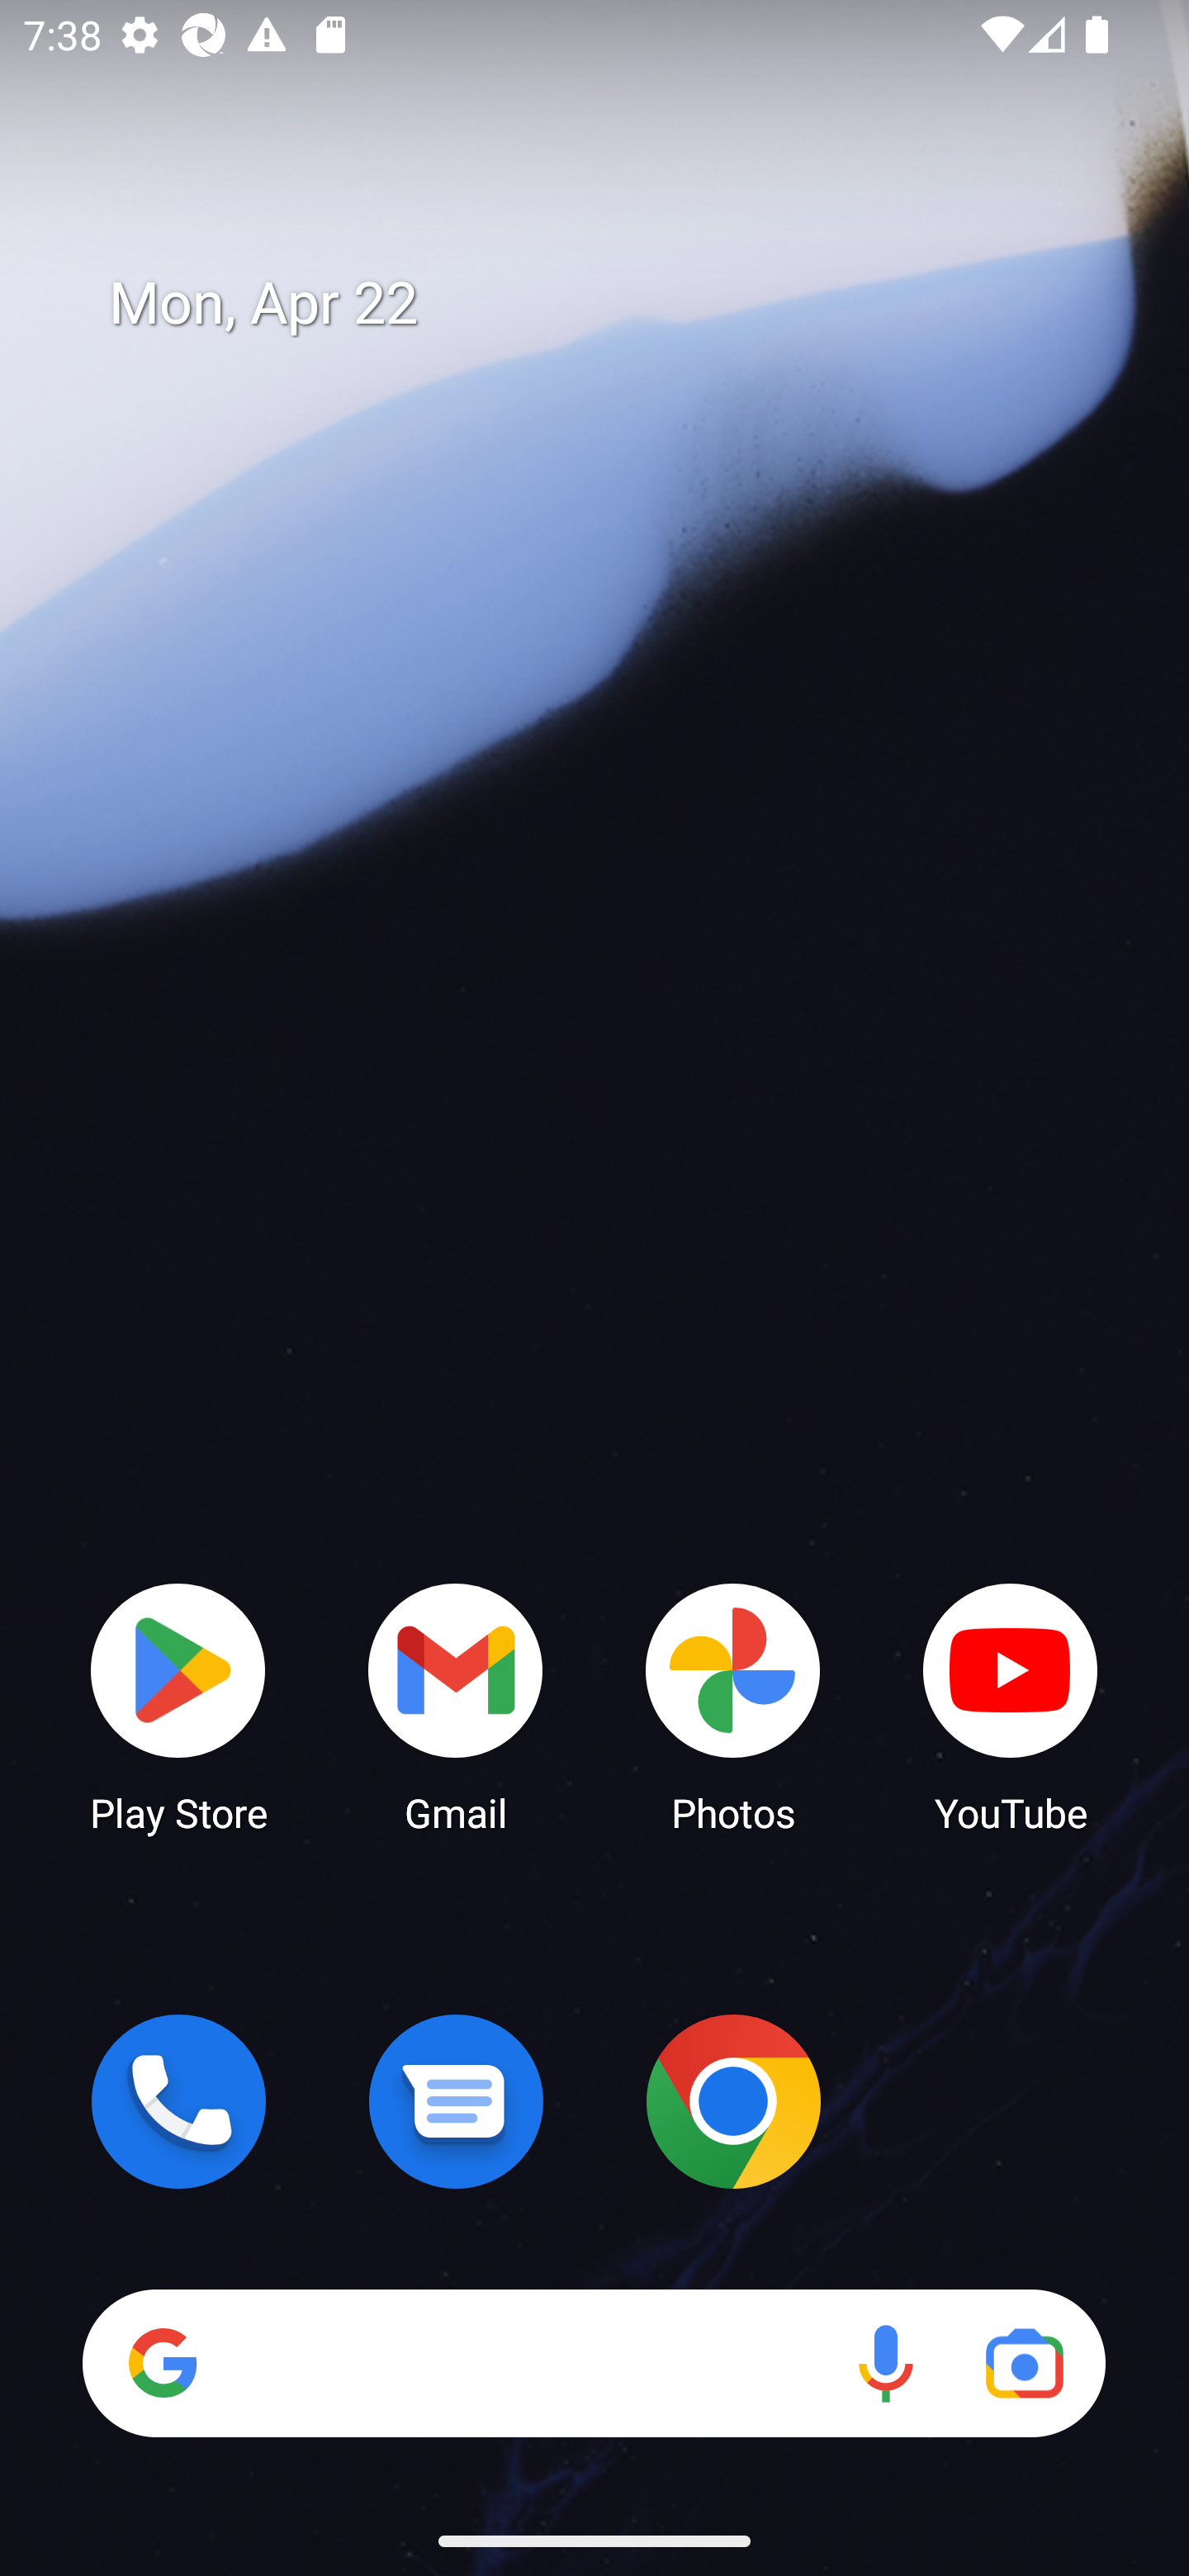 The width and height of the screenshot is (1189, 2576). I want to click on Voice search, so click(885, 2363).